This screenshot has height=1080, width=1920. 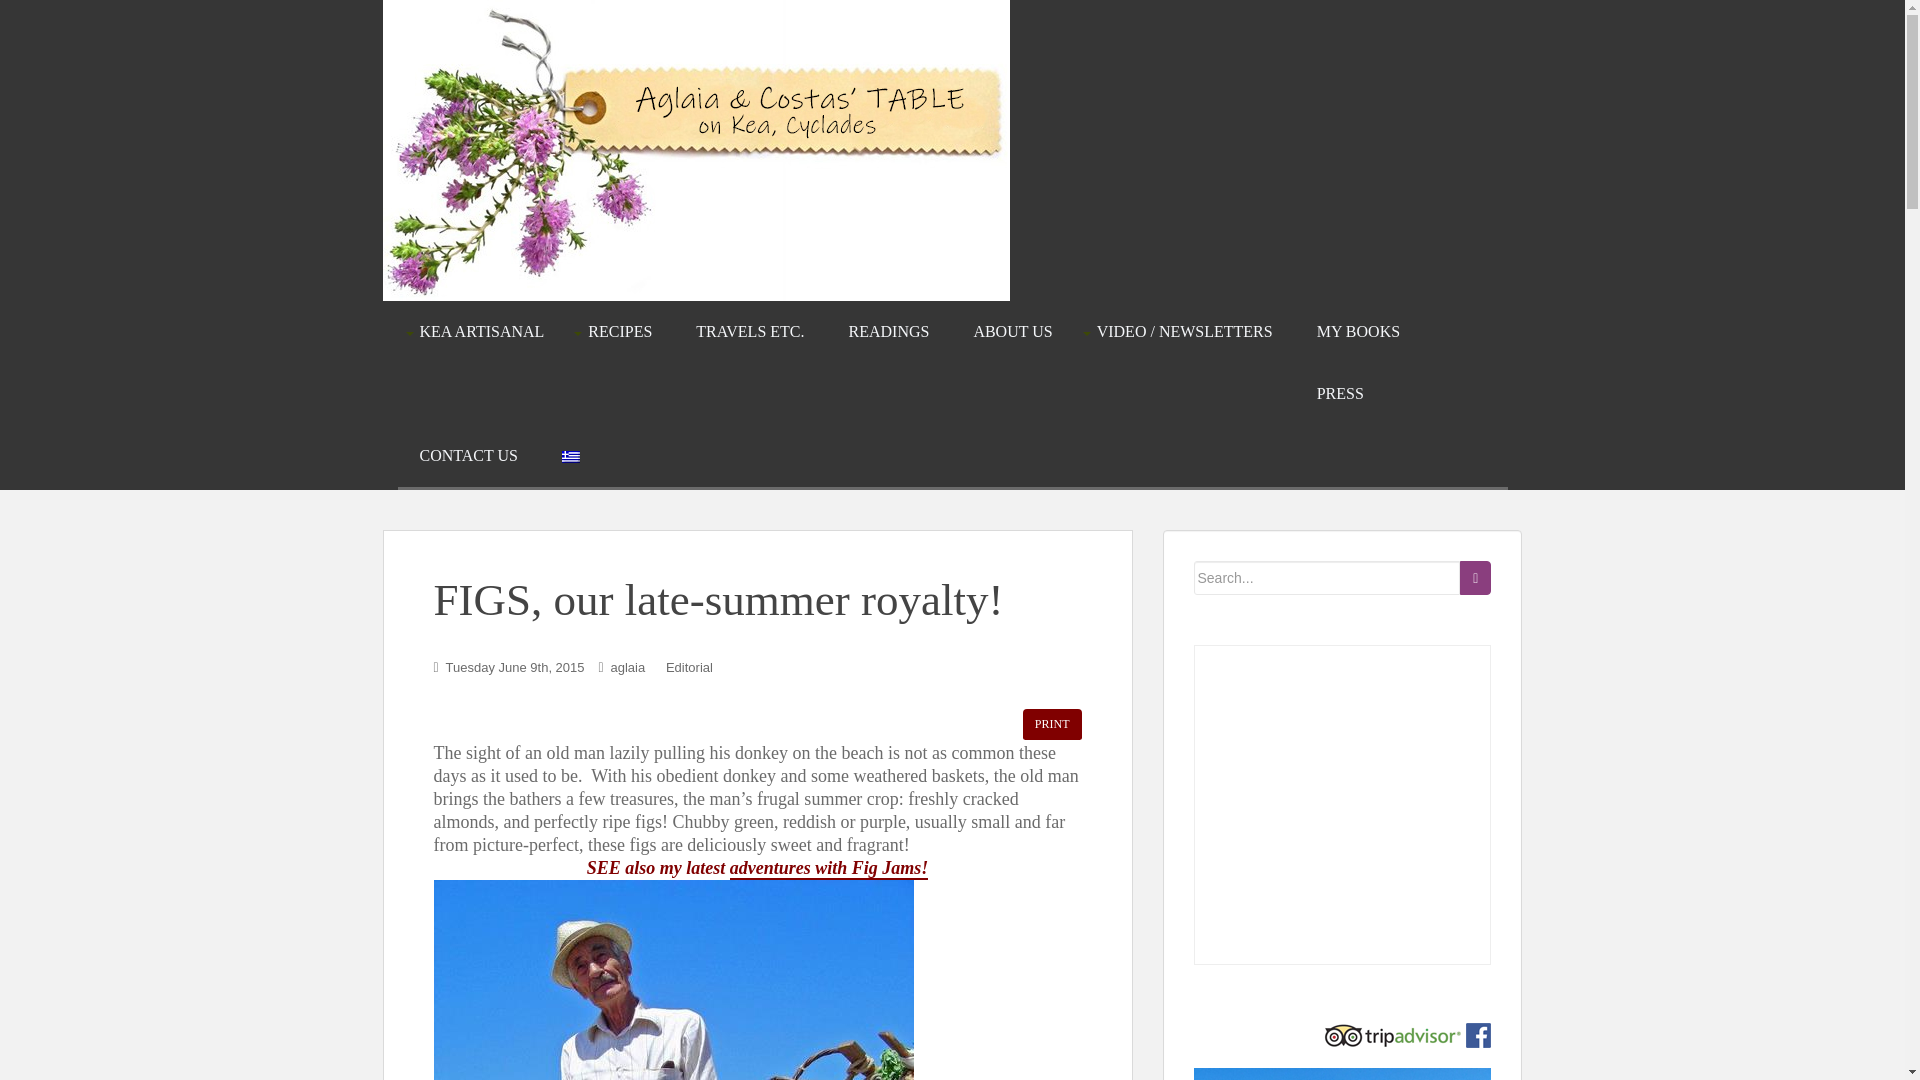 What do you see at coordinates (468, 456) in the screenshot?
I see `CONTACT US` at bounding box center [468, 456].